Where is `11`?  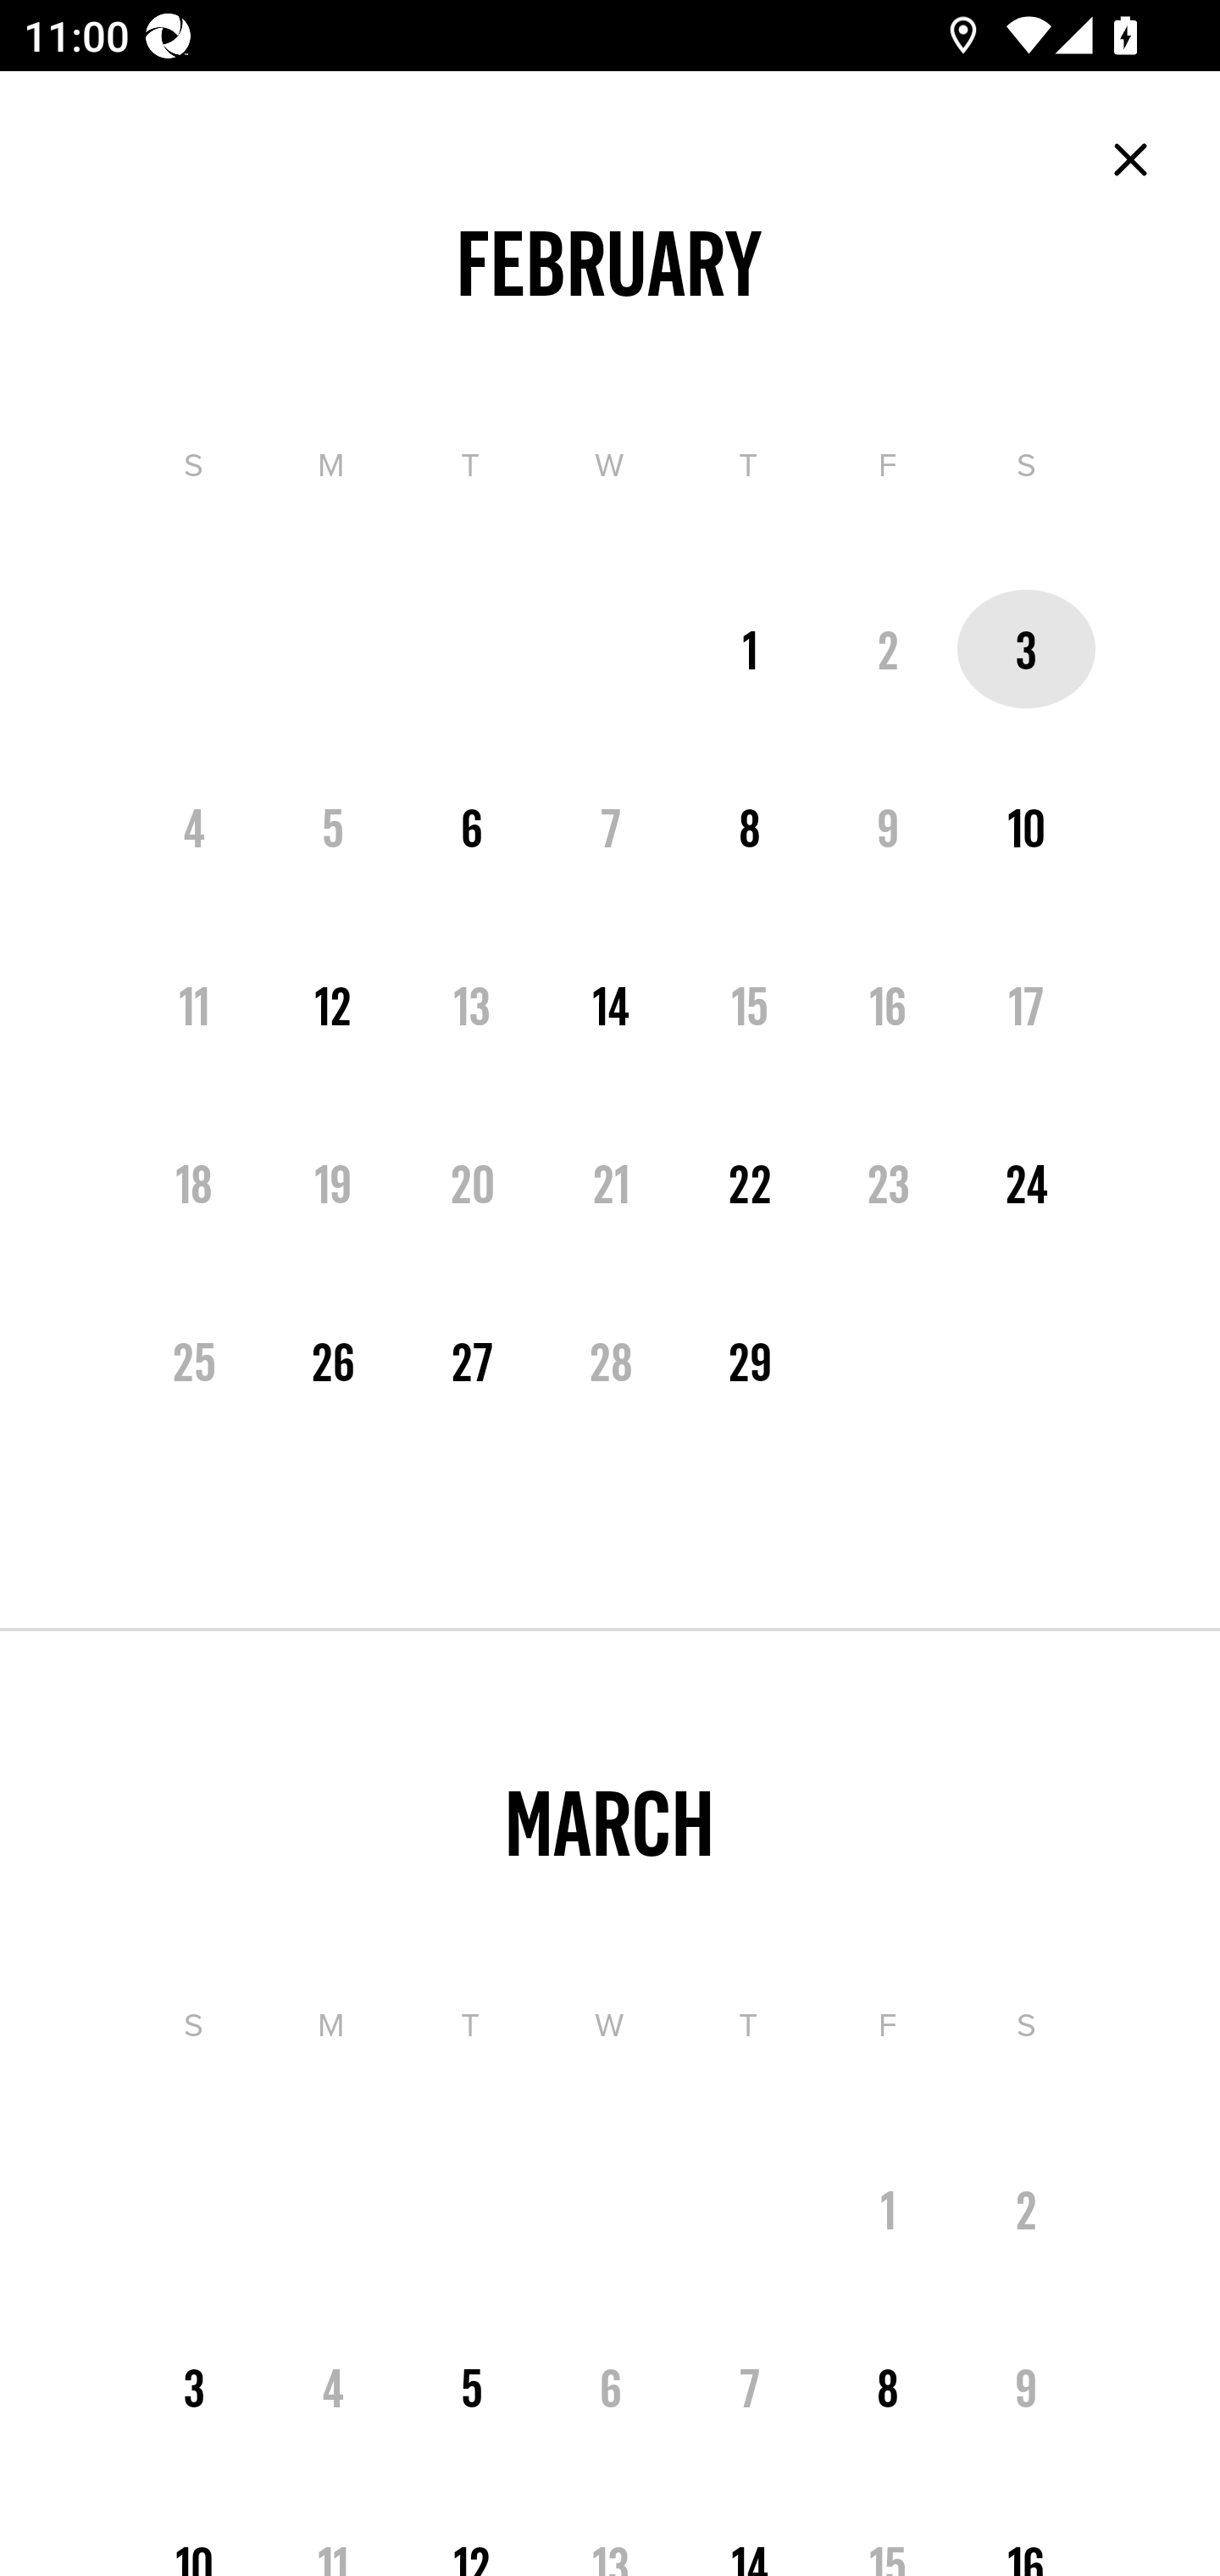 11 is located at coordinates (333, 2540).